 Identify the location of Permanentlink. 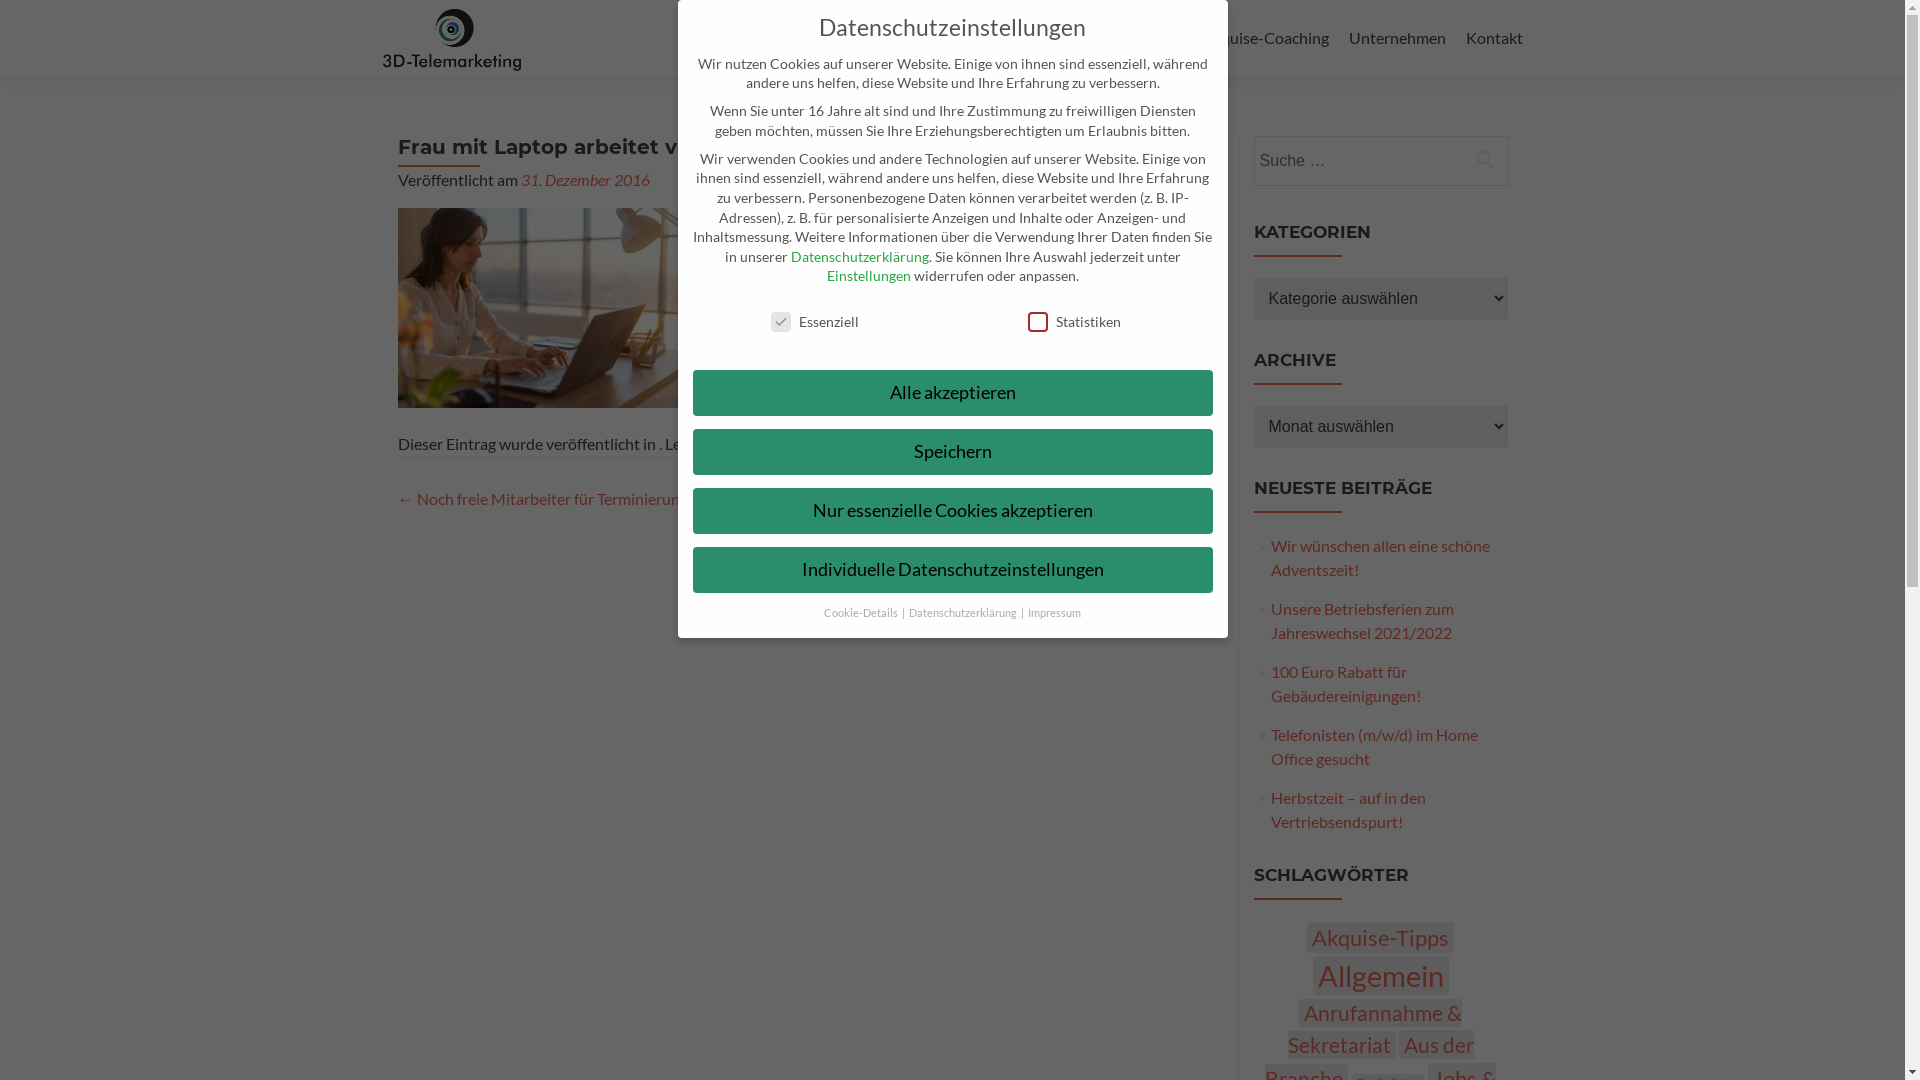
(852, 444).